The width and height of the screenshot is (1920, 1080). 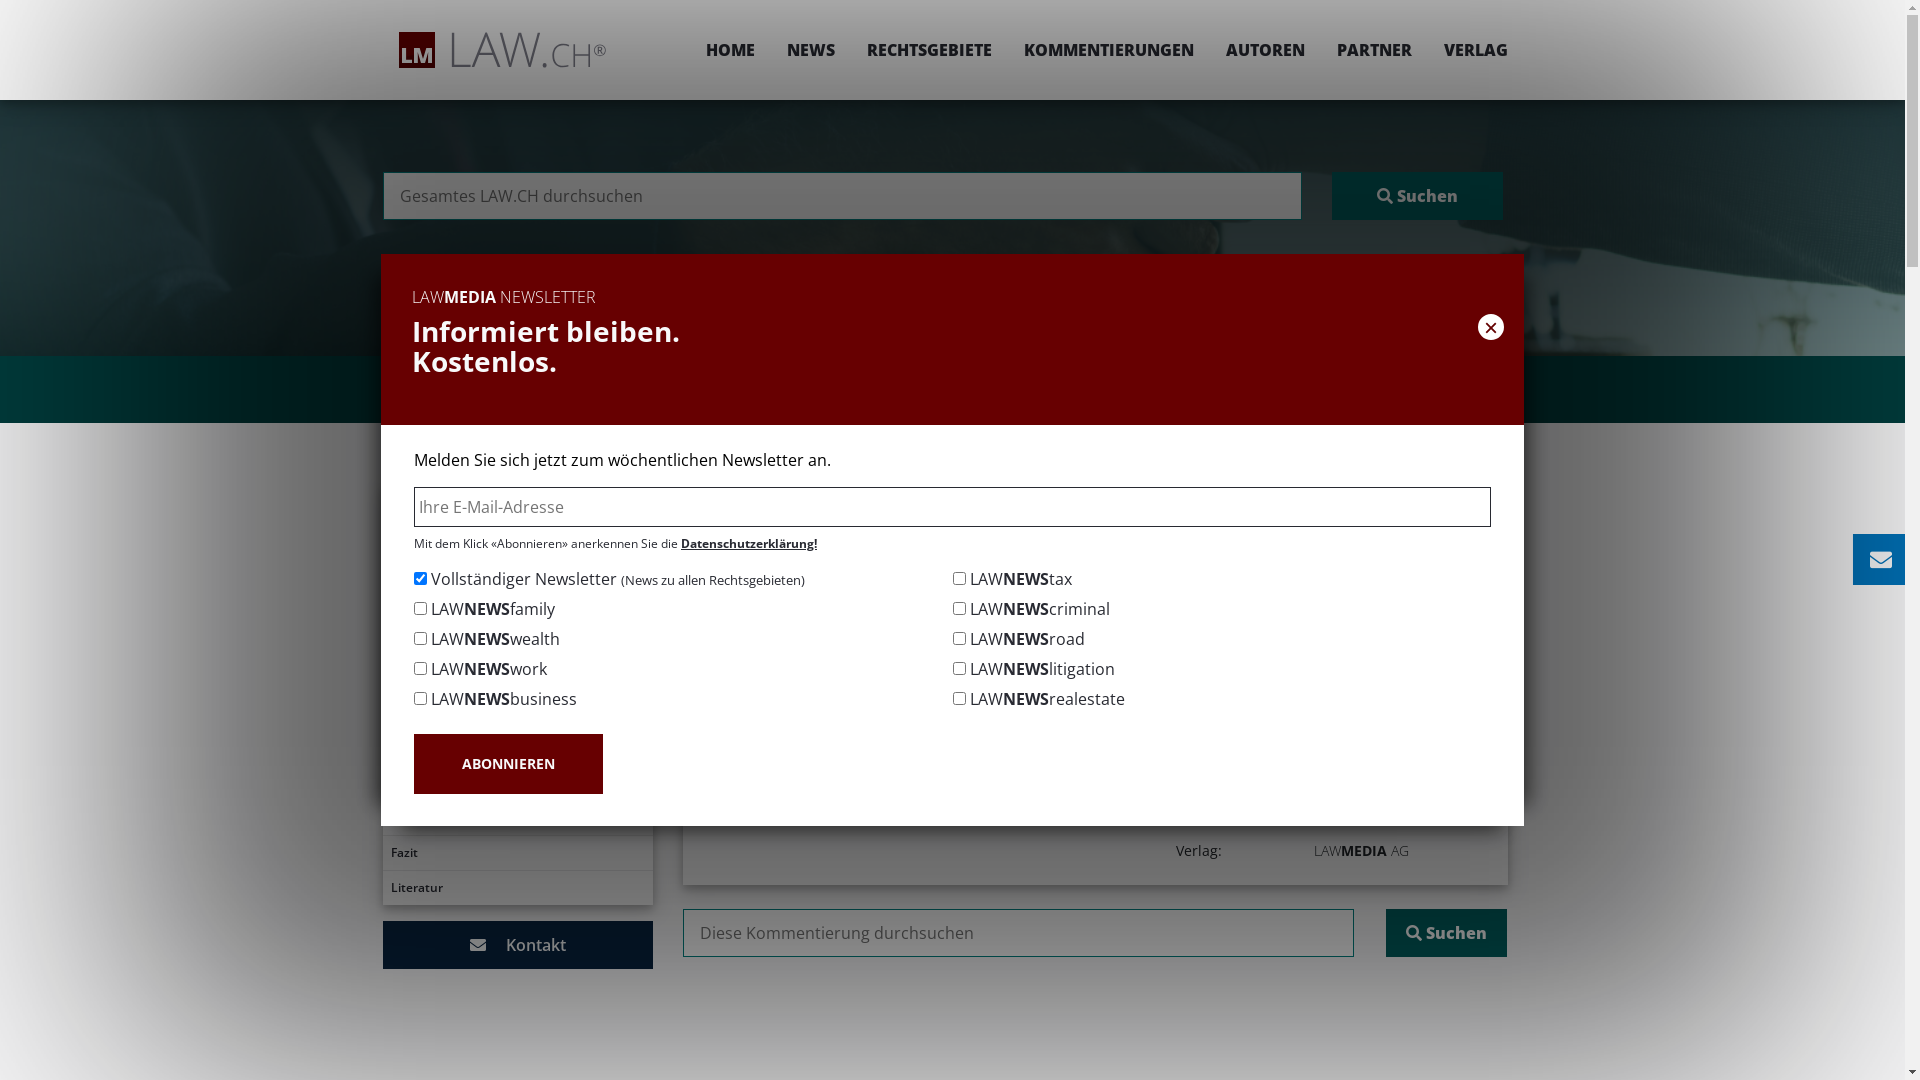 I want to click on VERLAG, so click(x=1468, y=50).